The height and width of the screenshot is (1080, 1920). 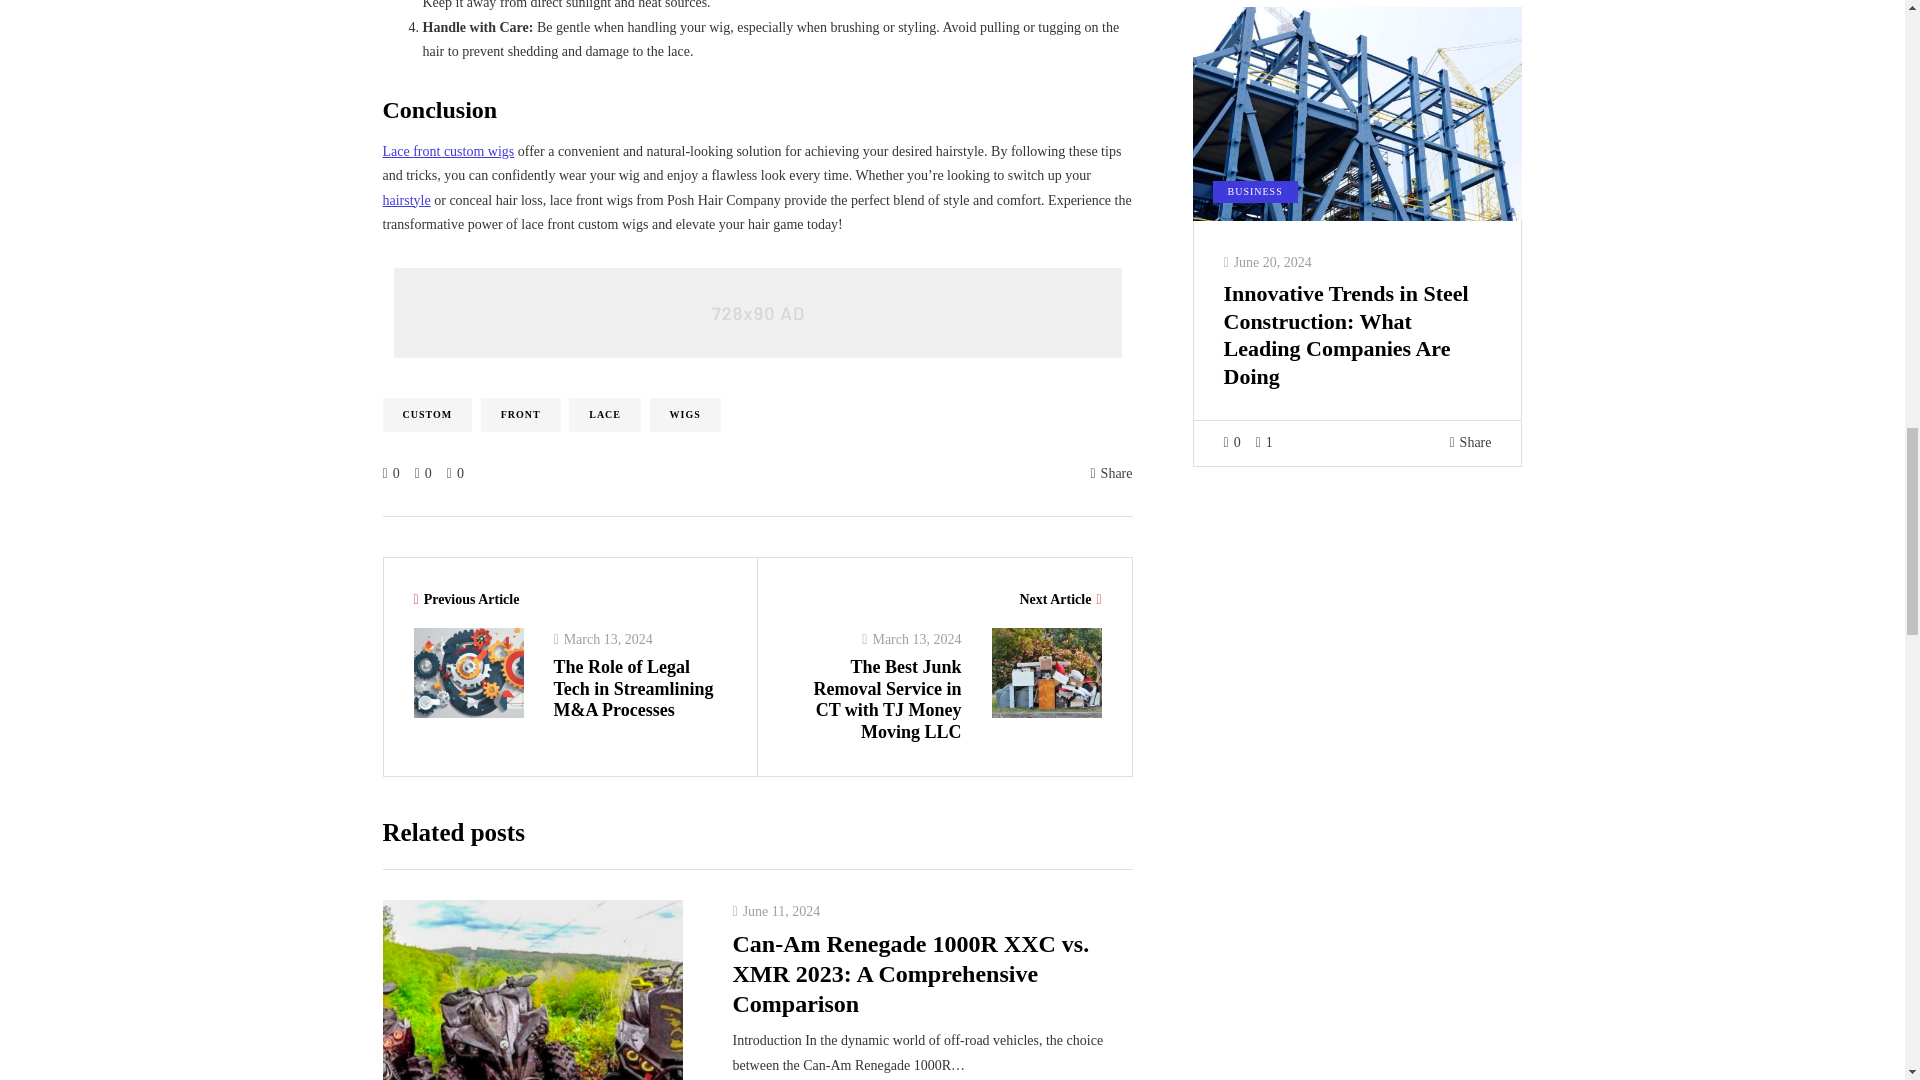 What do you see at coordinates (406, 200) in the screenshot?
I see `hairstyle` at bounding box center [406, 200].